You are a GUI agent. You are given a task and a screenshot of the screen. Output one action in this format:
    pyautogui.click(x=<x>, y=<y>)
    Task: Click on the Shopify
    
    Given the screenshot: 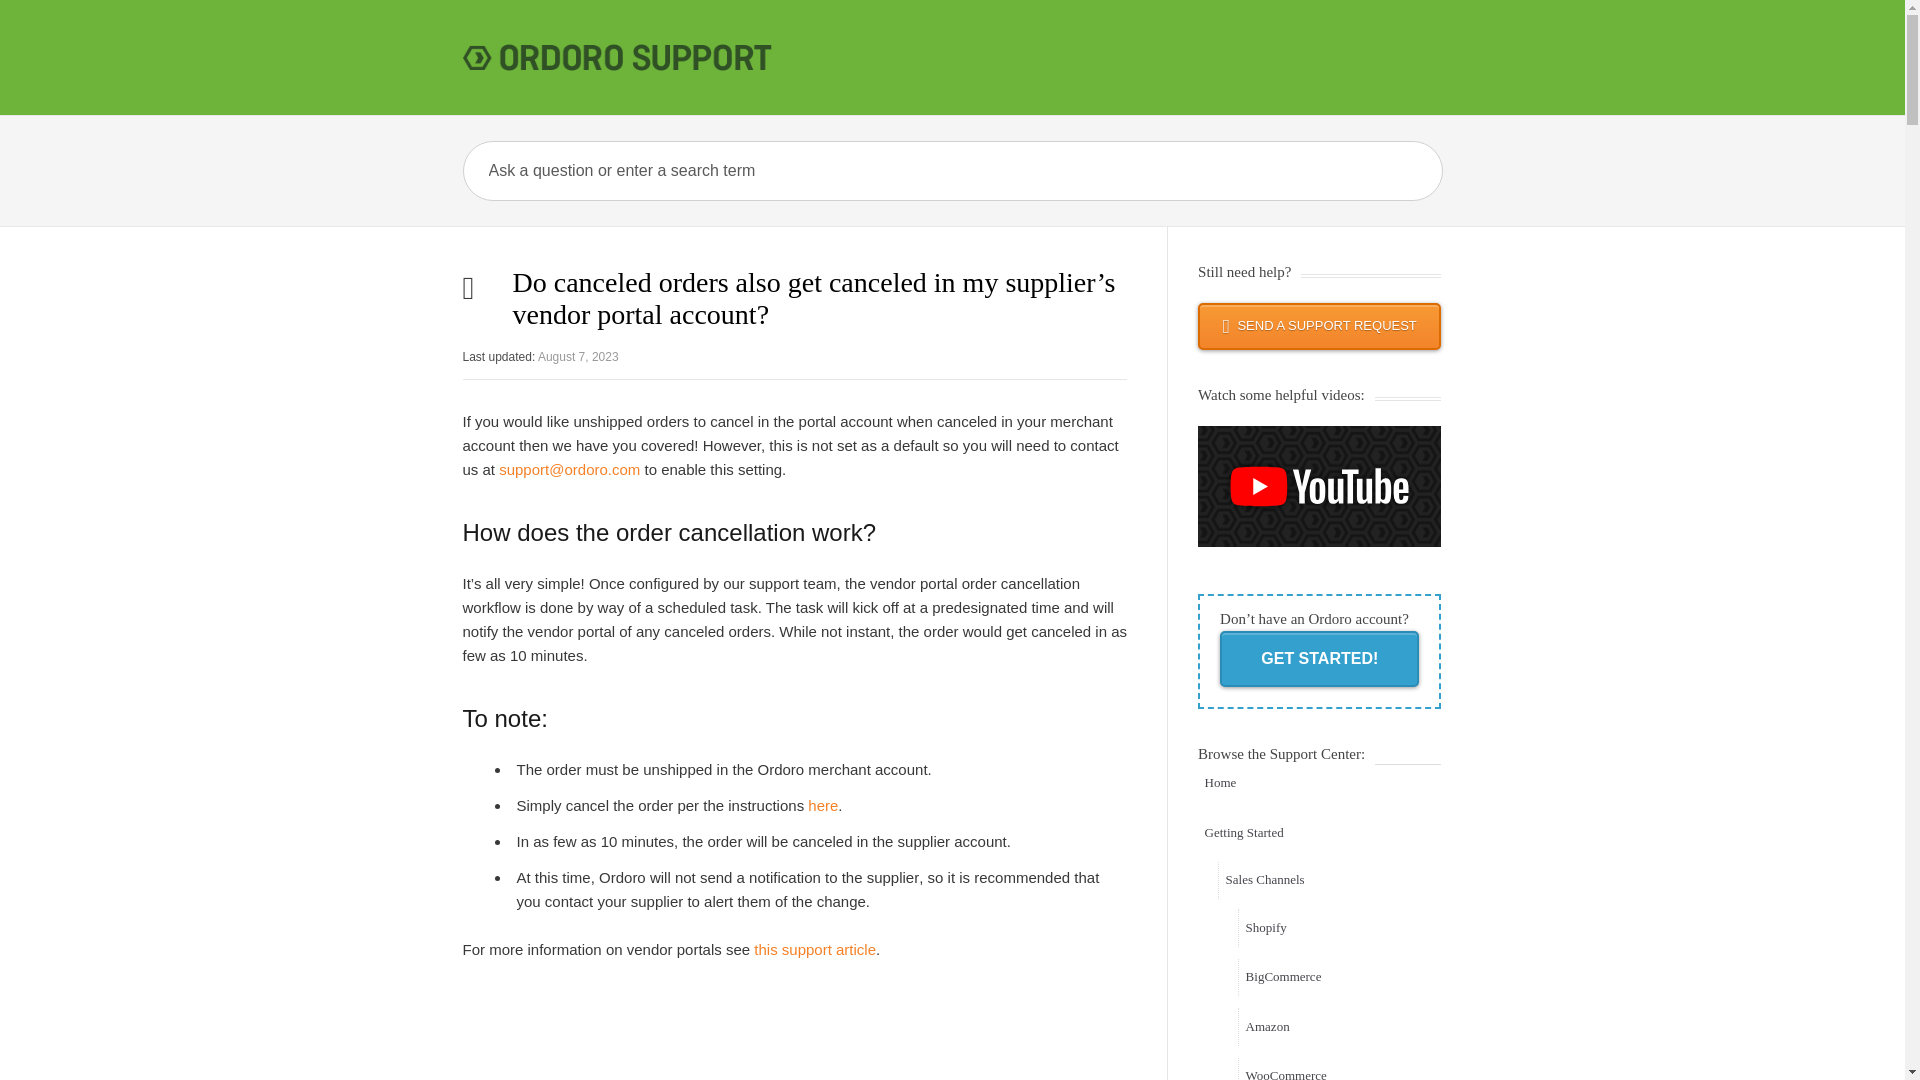 What is the action you would take?
    pyautogui.click(x=1340, y=928)
    